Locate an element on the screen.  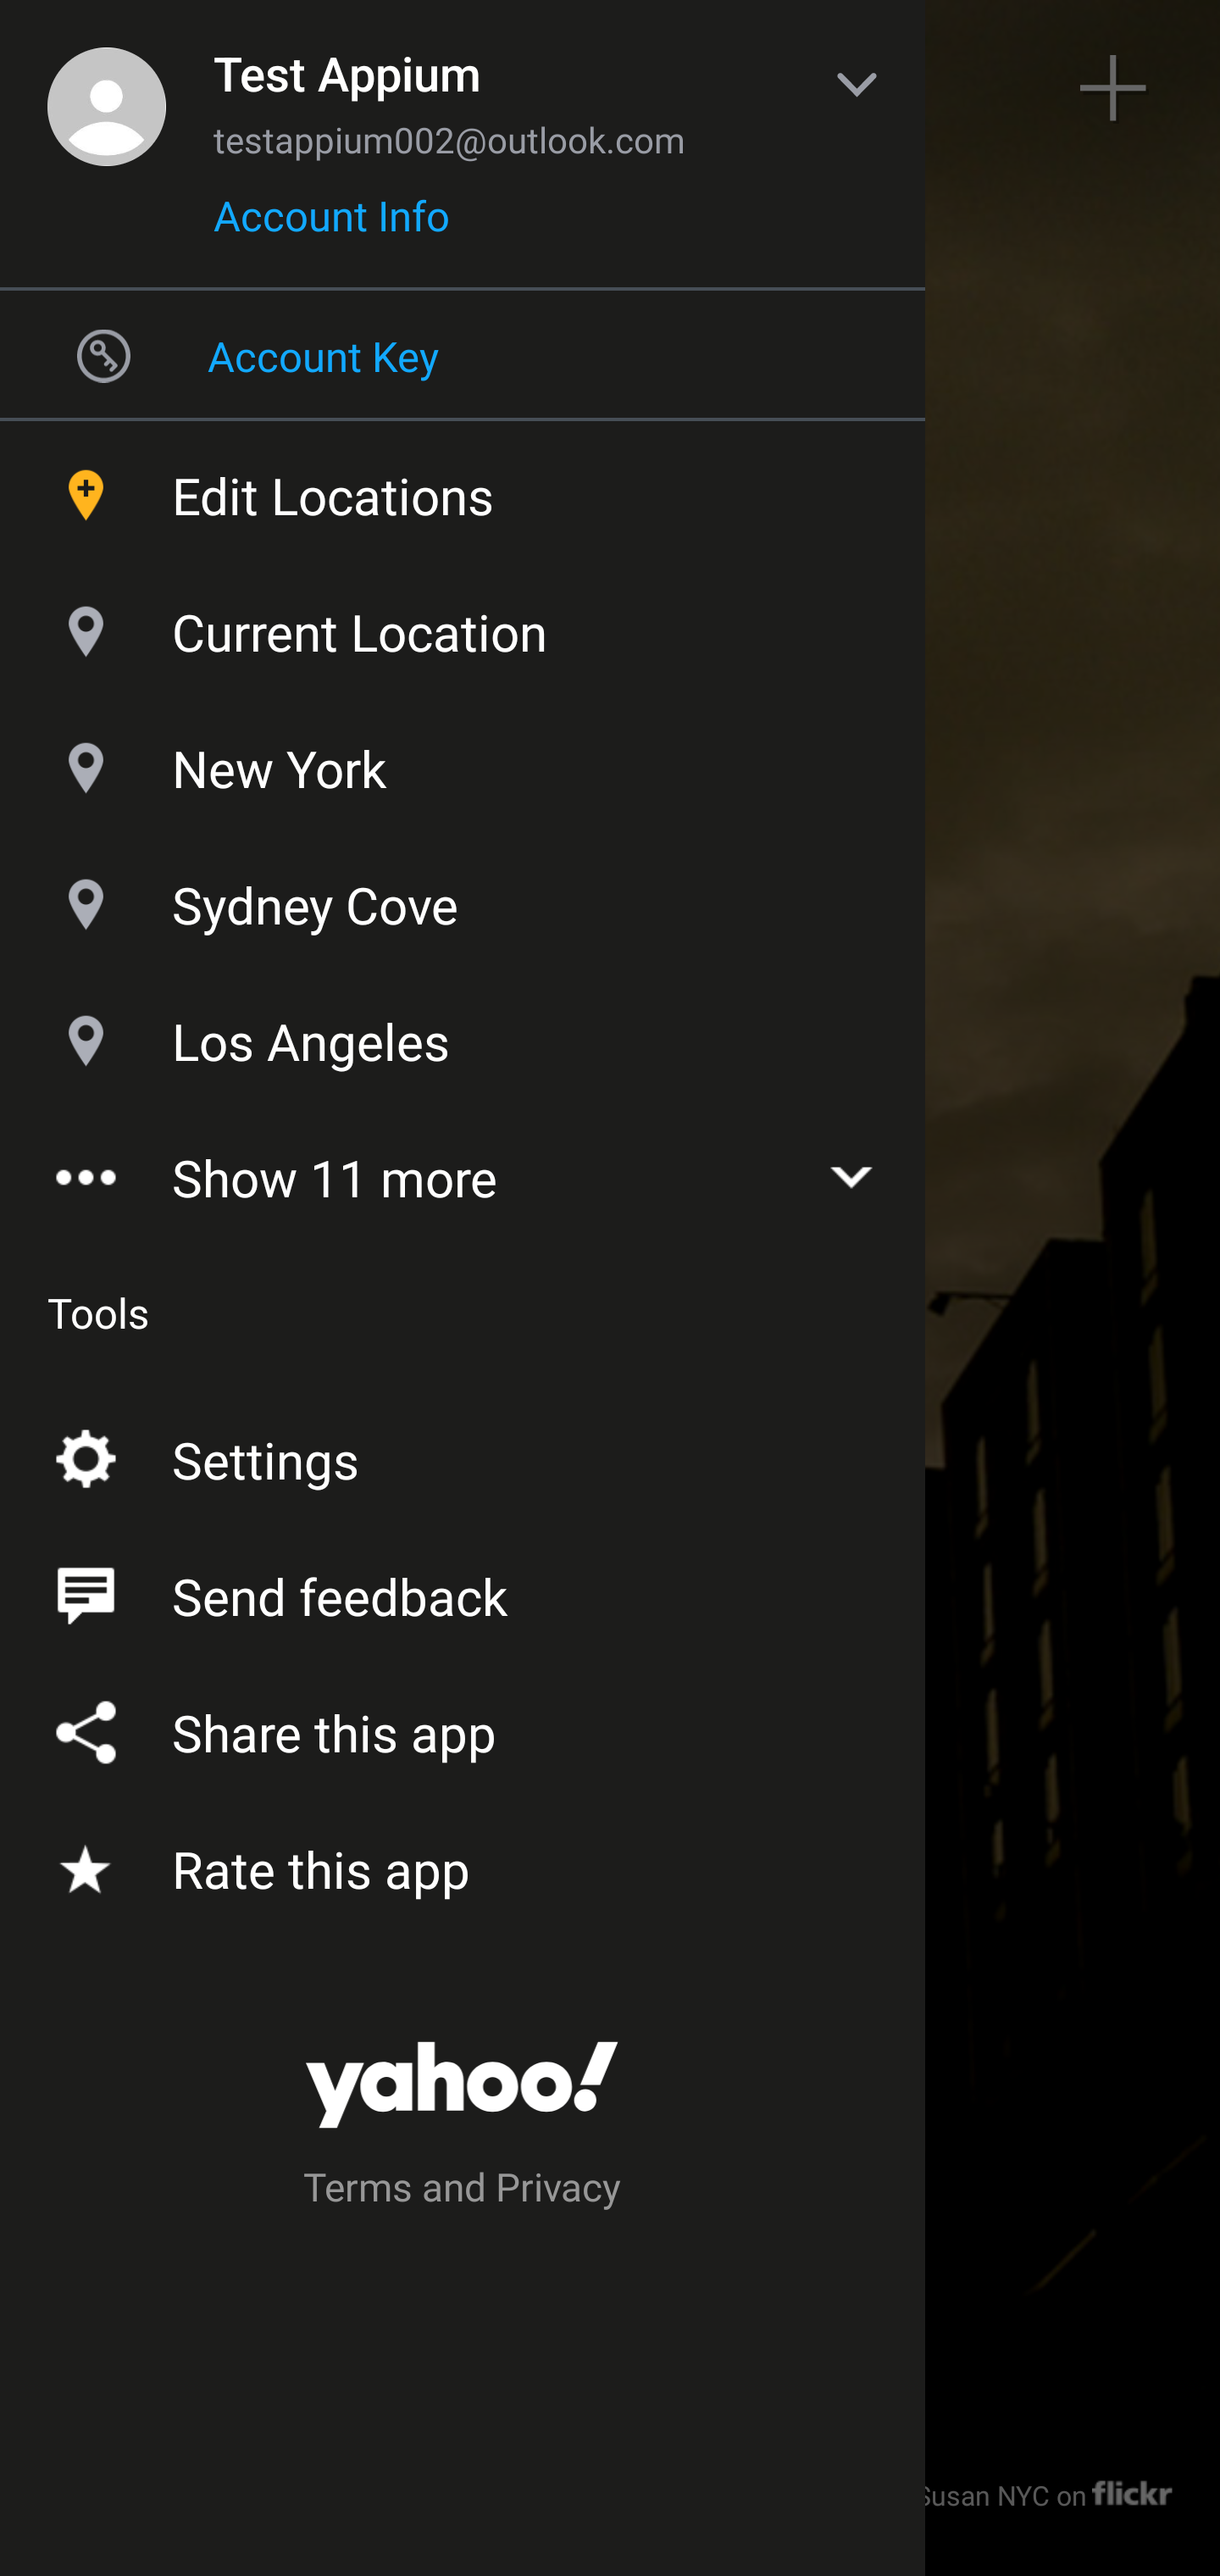
Los Angeles is located at coordinates (463, 1034).